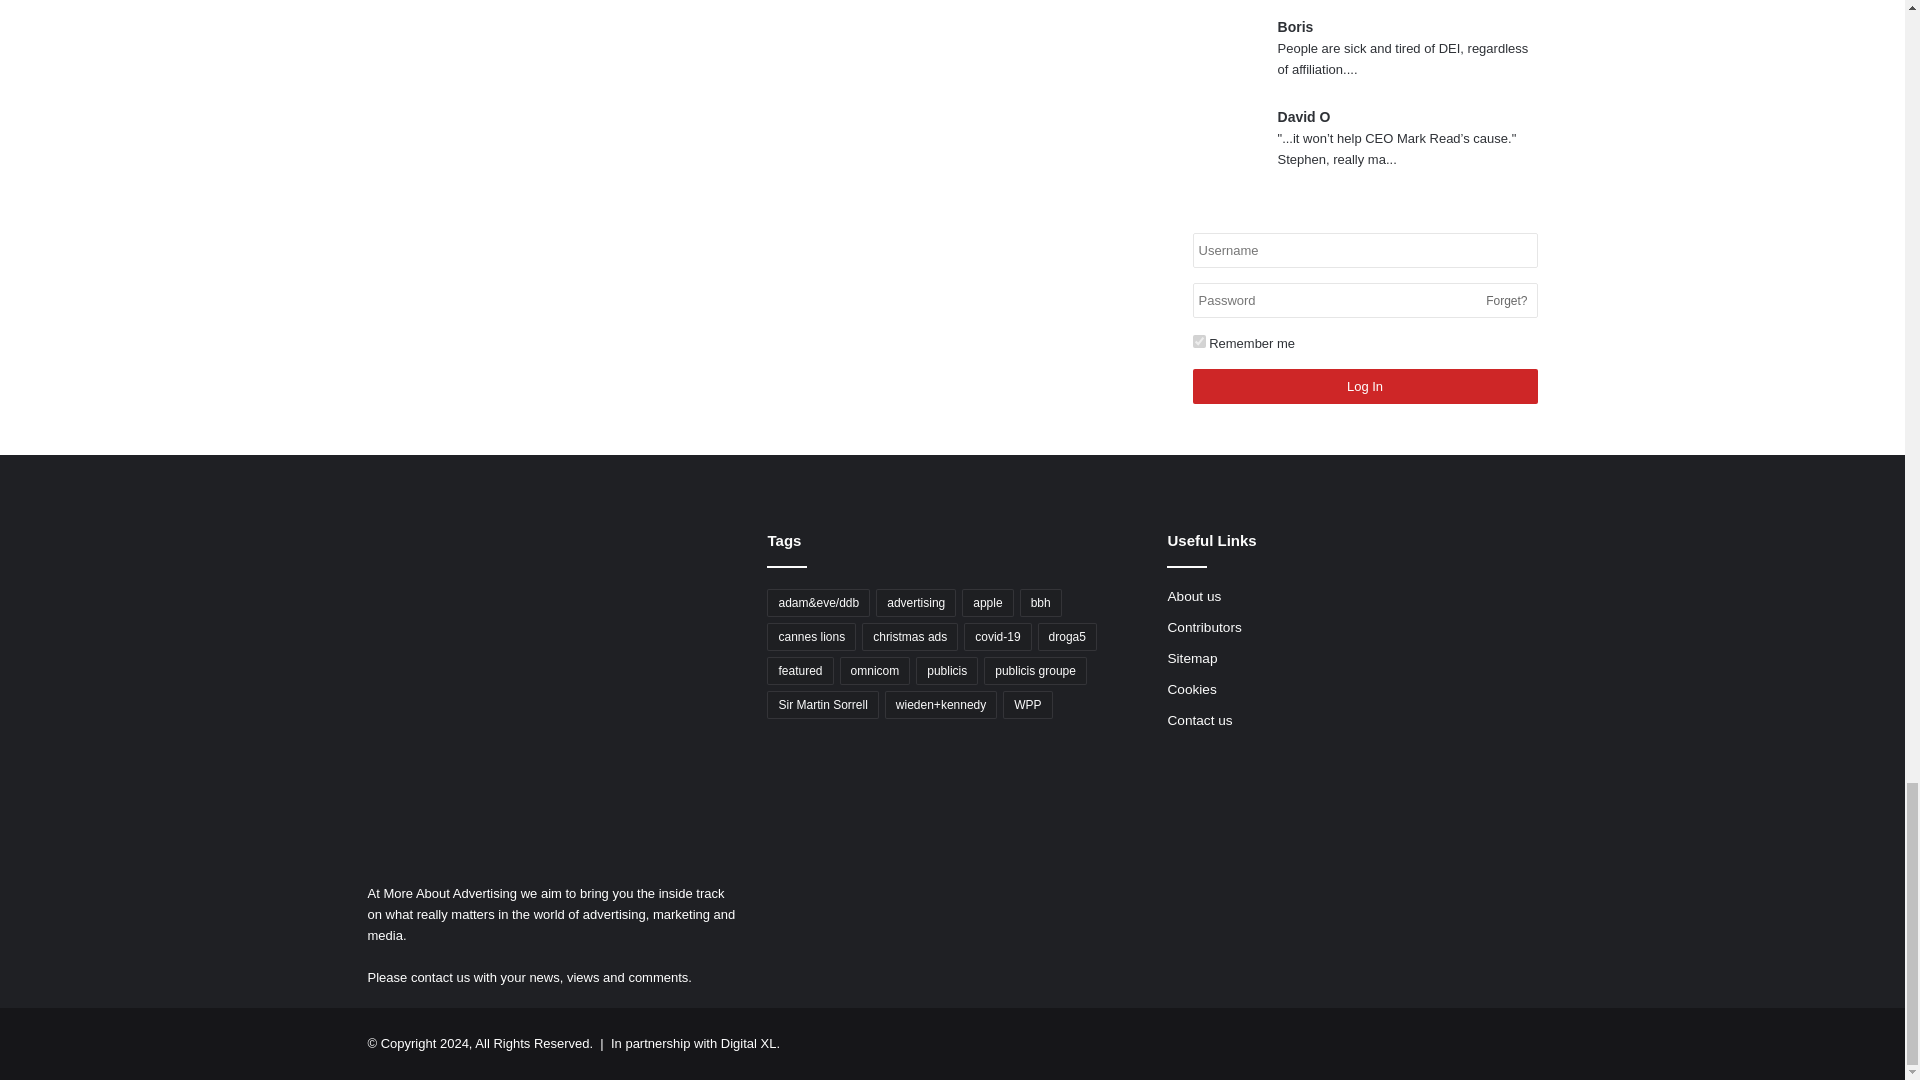  Describe the element at coordinates (1364, 300) in the screenshot. I see `Password` at that location.